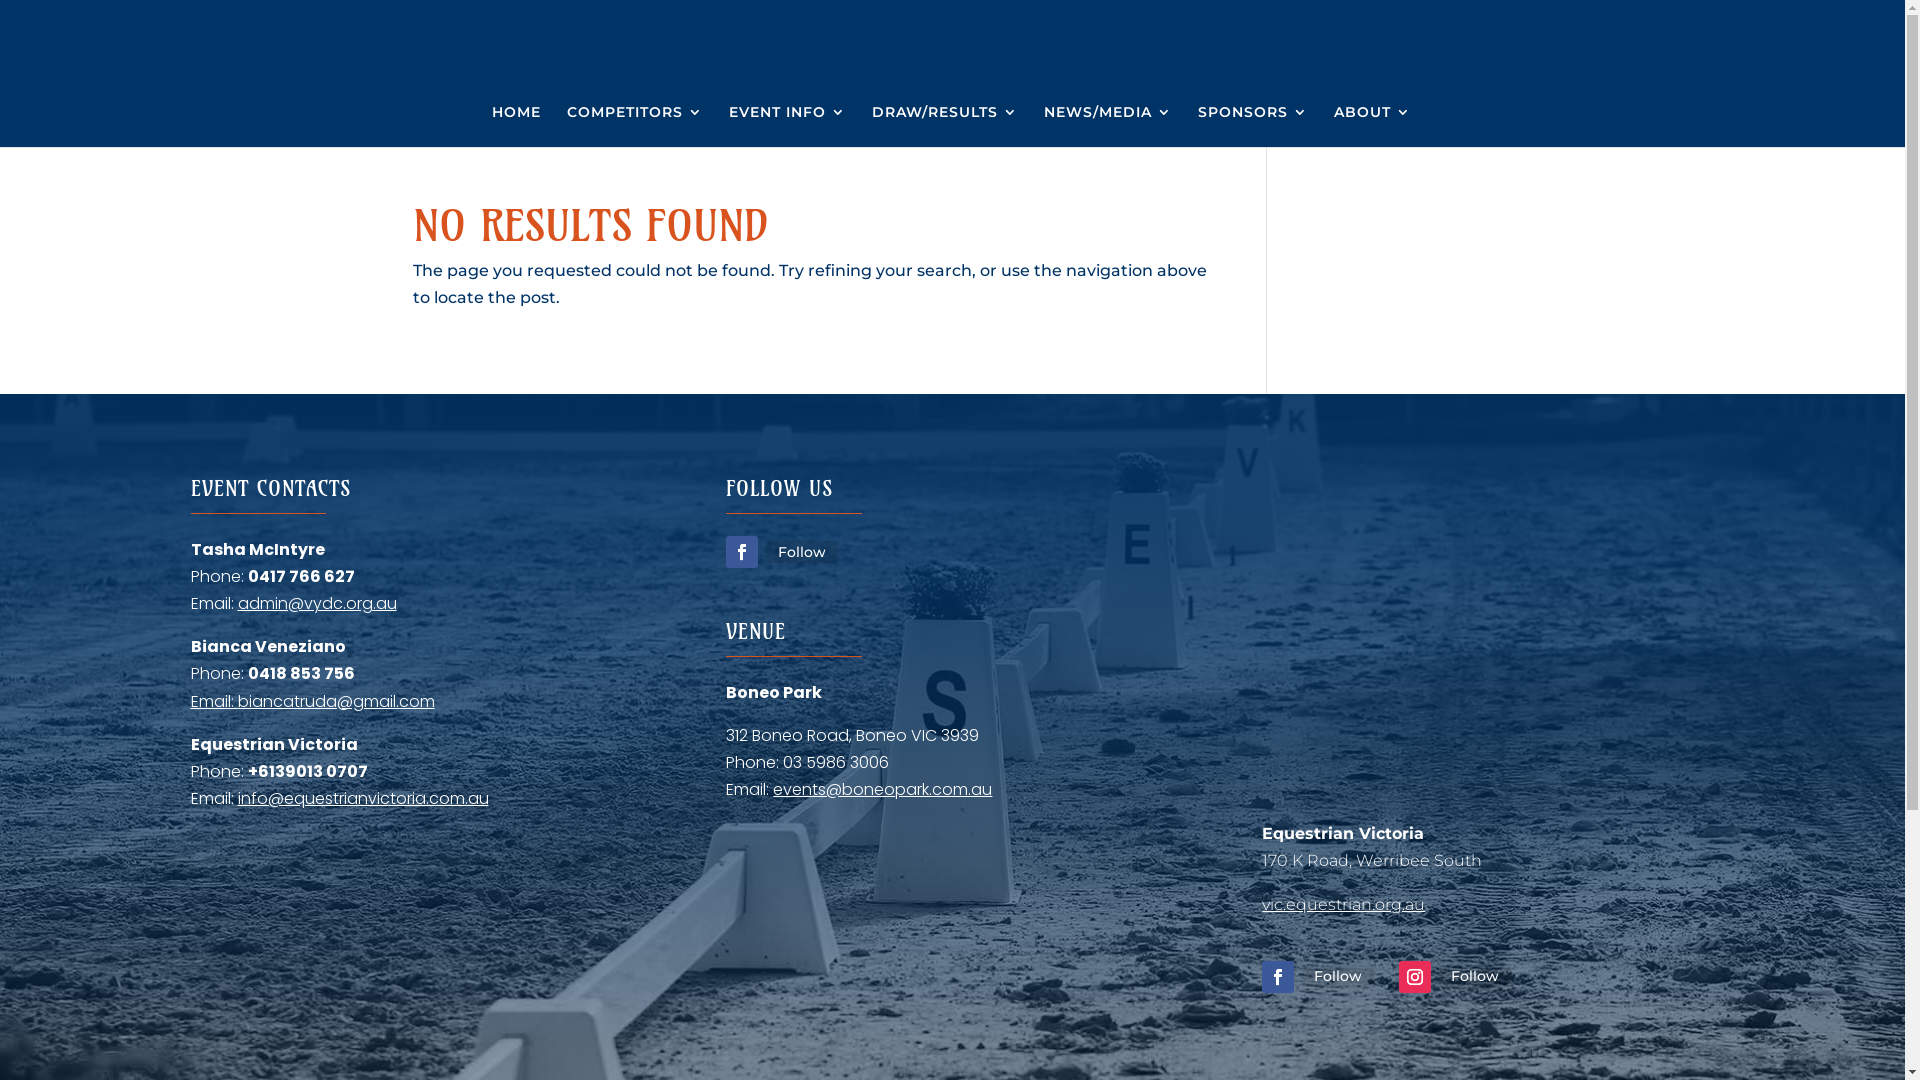  I want to click on DRAW/RESULTS, so click(944, 126).